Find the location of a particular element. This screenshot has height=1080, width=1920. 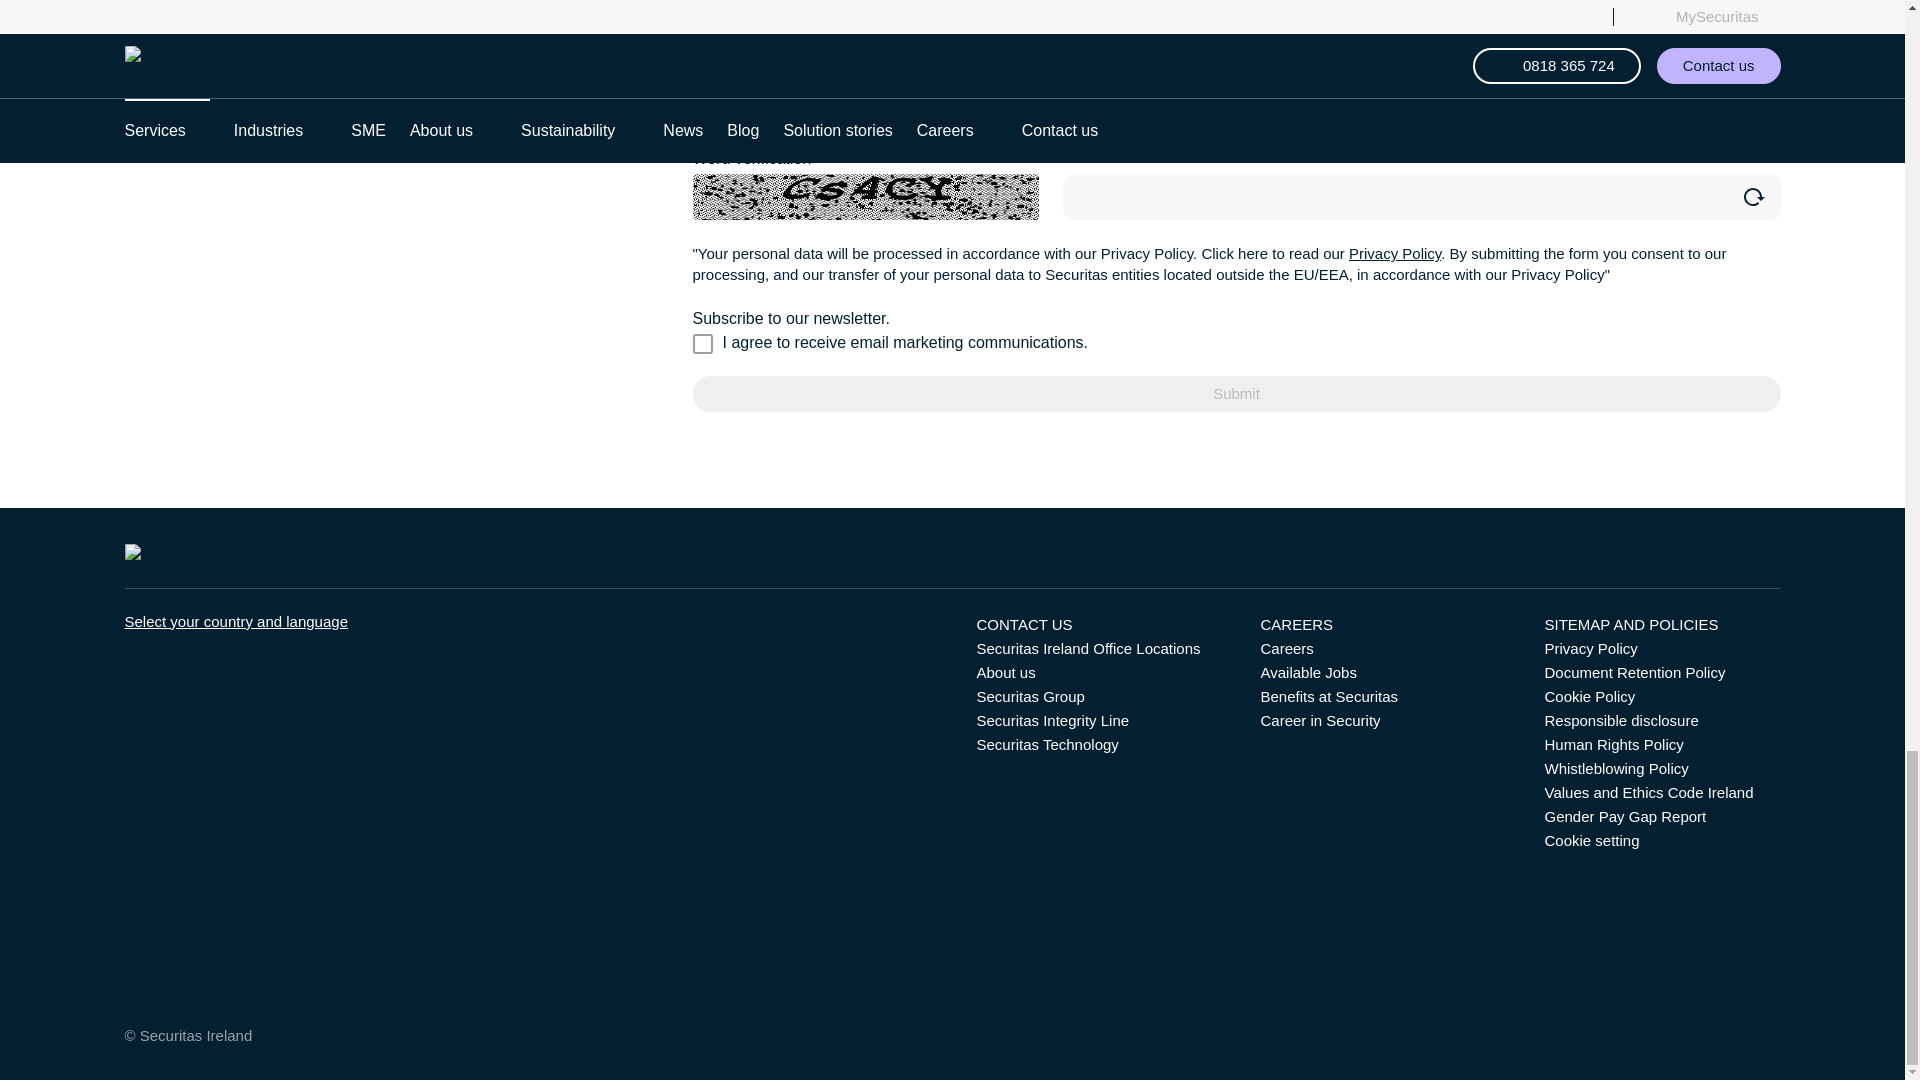

Select your country and language is located at coordinates (236, 621).